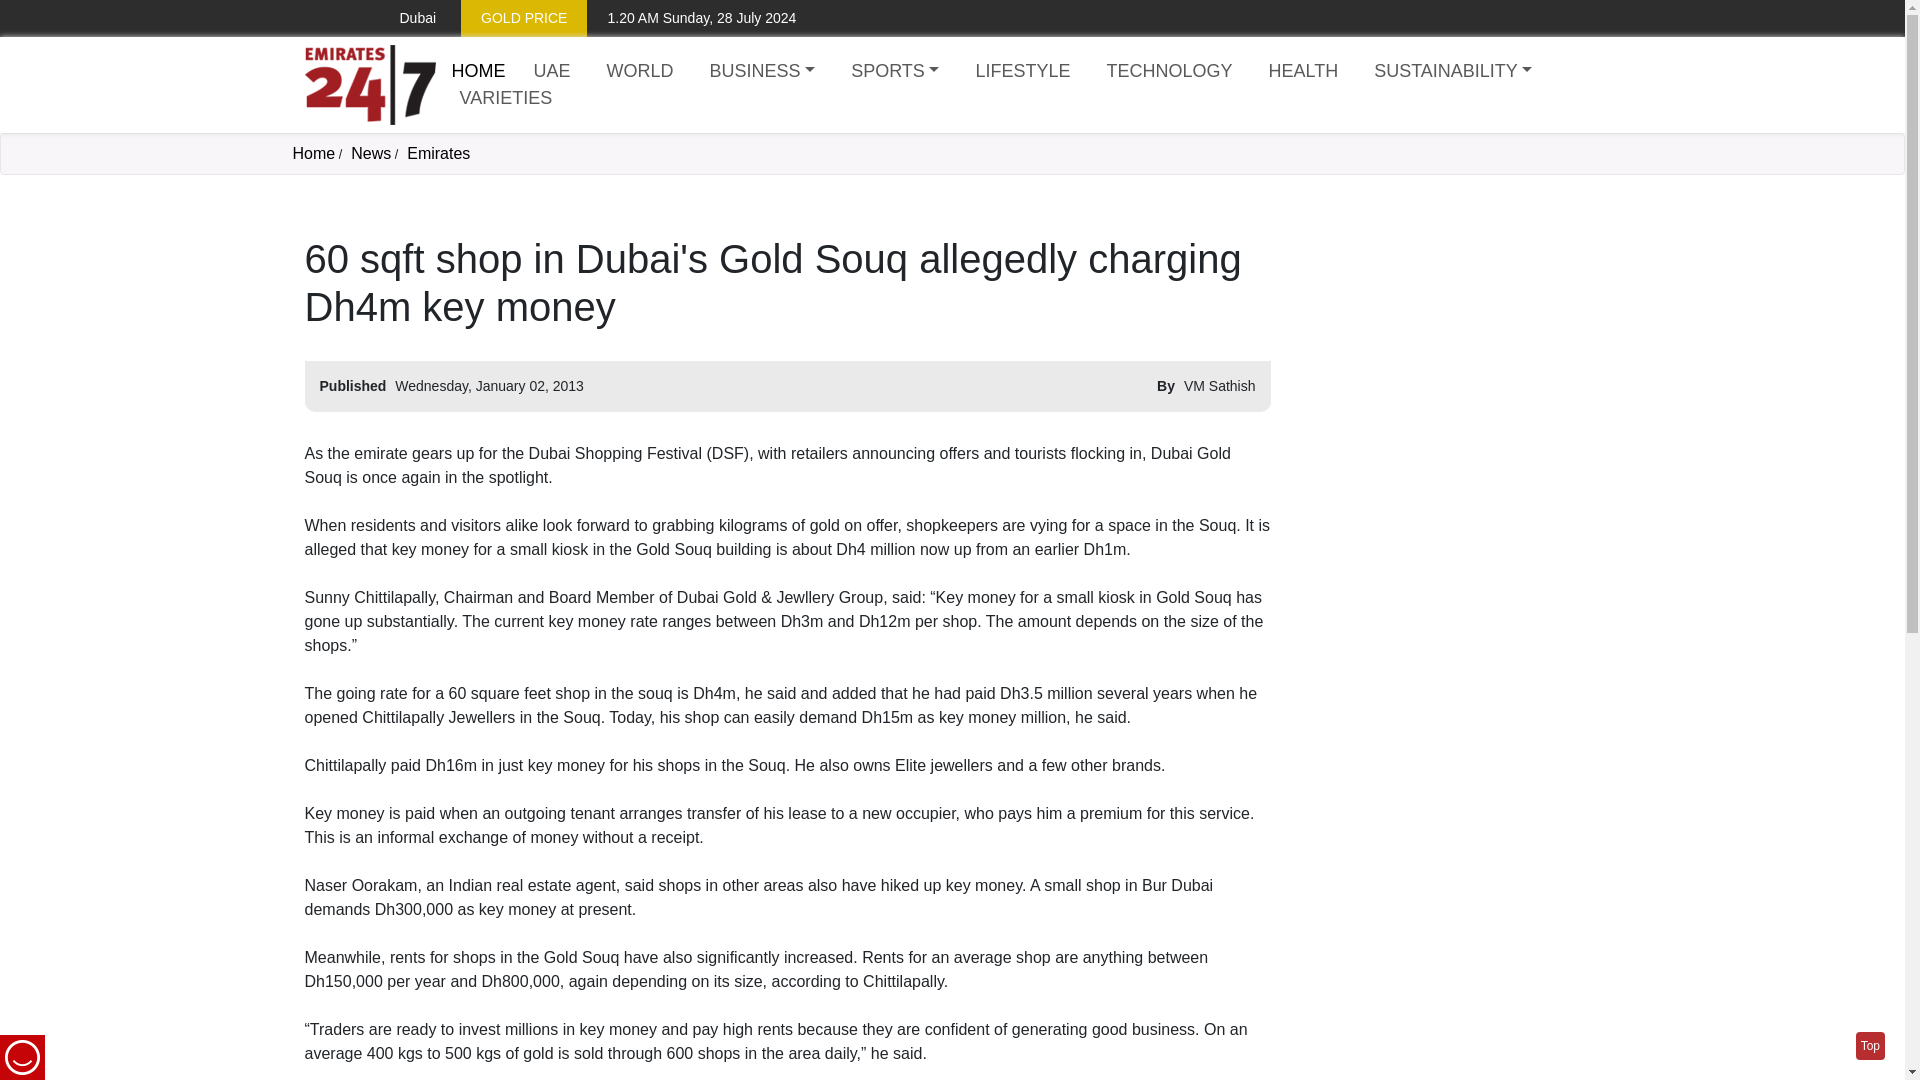  Describe the element at coordinates (371, 153) in the screenshot. I see `News` at that location.